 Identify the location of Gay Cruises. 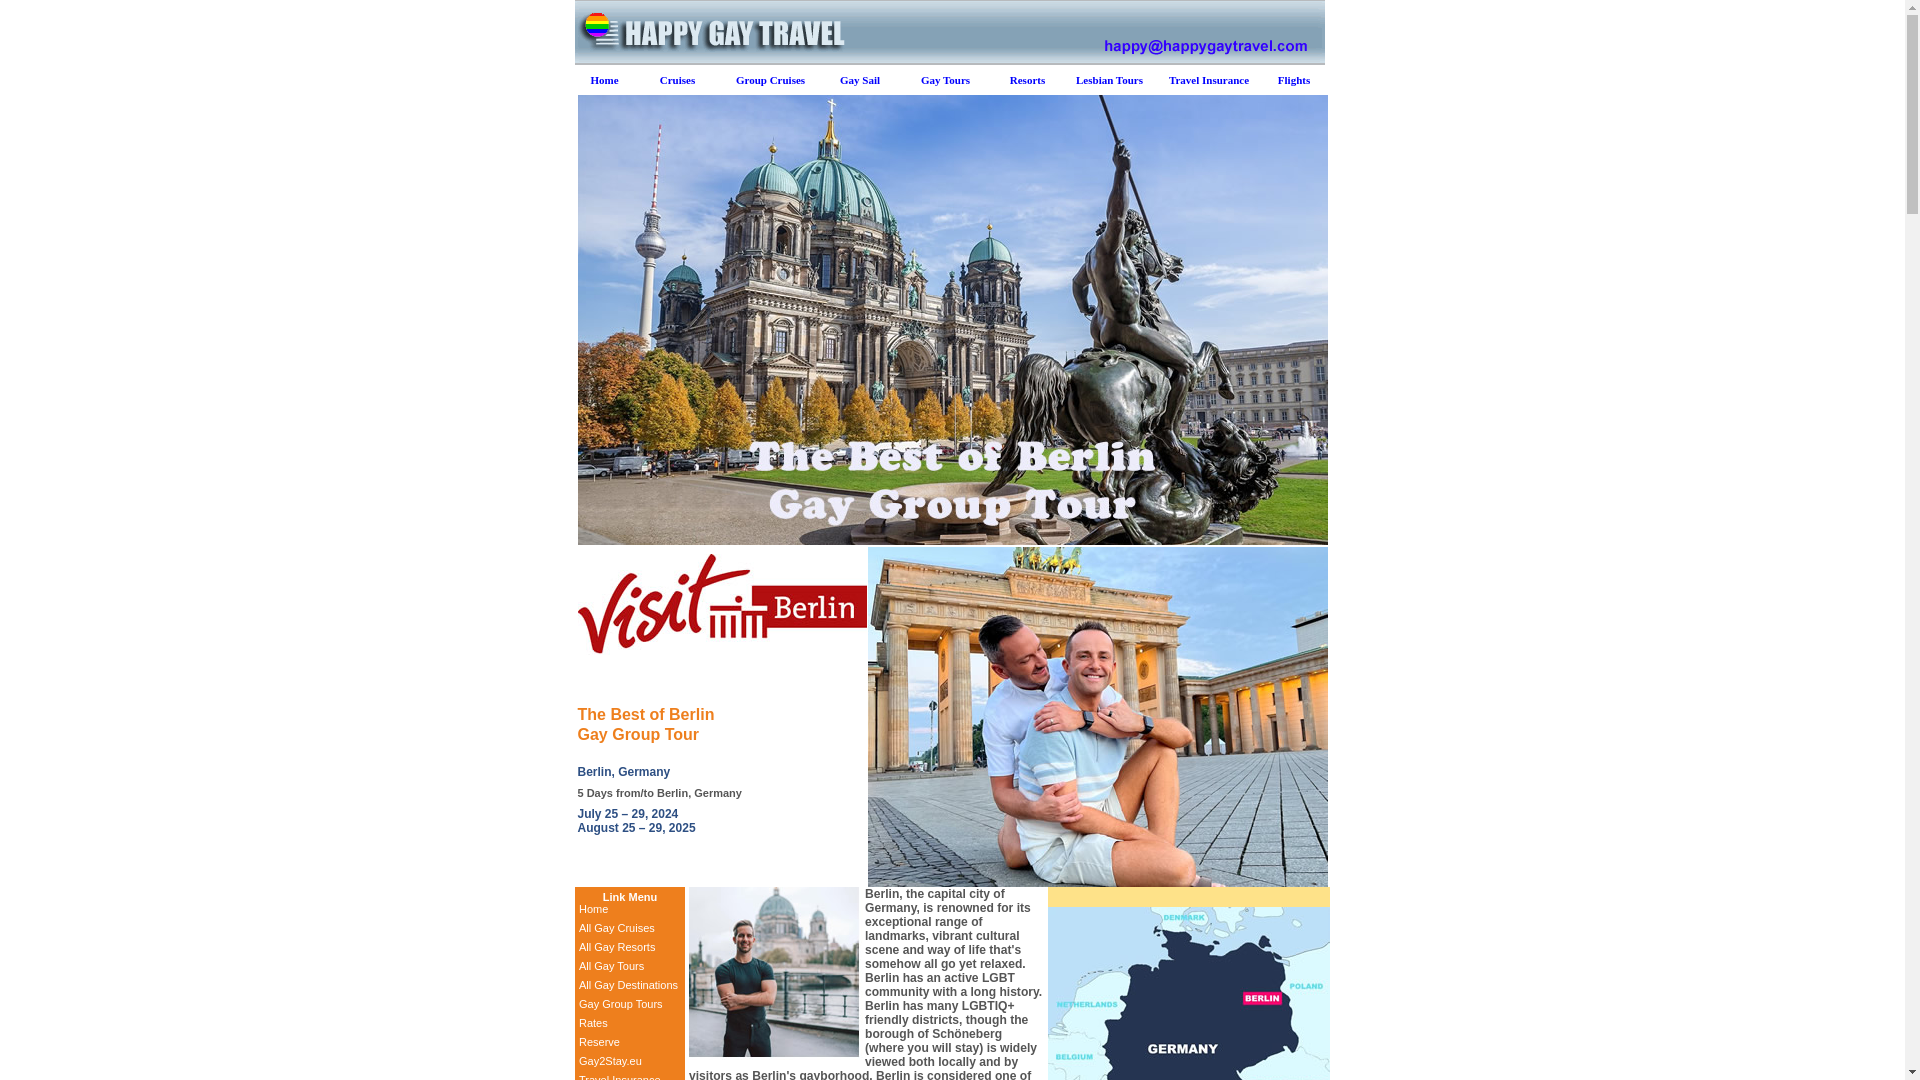
(678, 80).